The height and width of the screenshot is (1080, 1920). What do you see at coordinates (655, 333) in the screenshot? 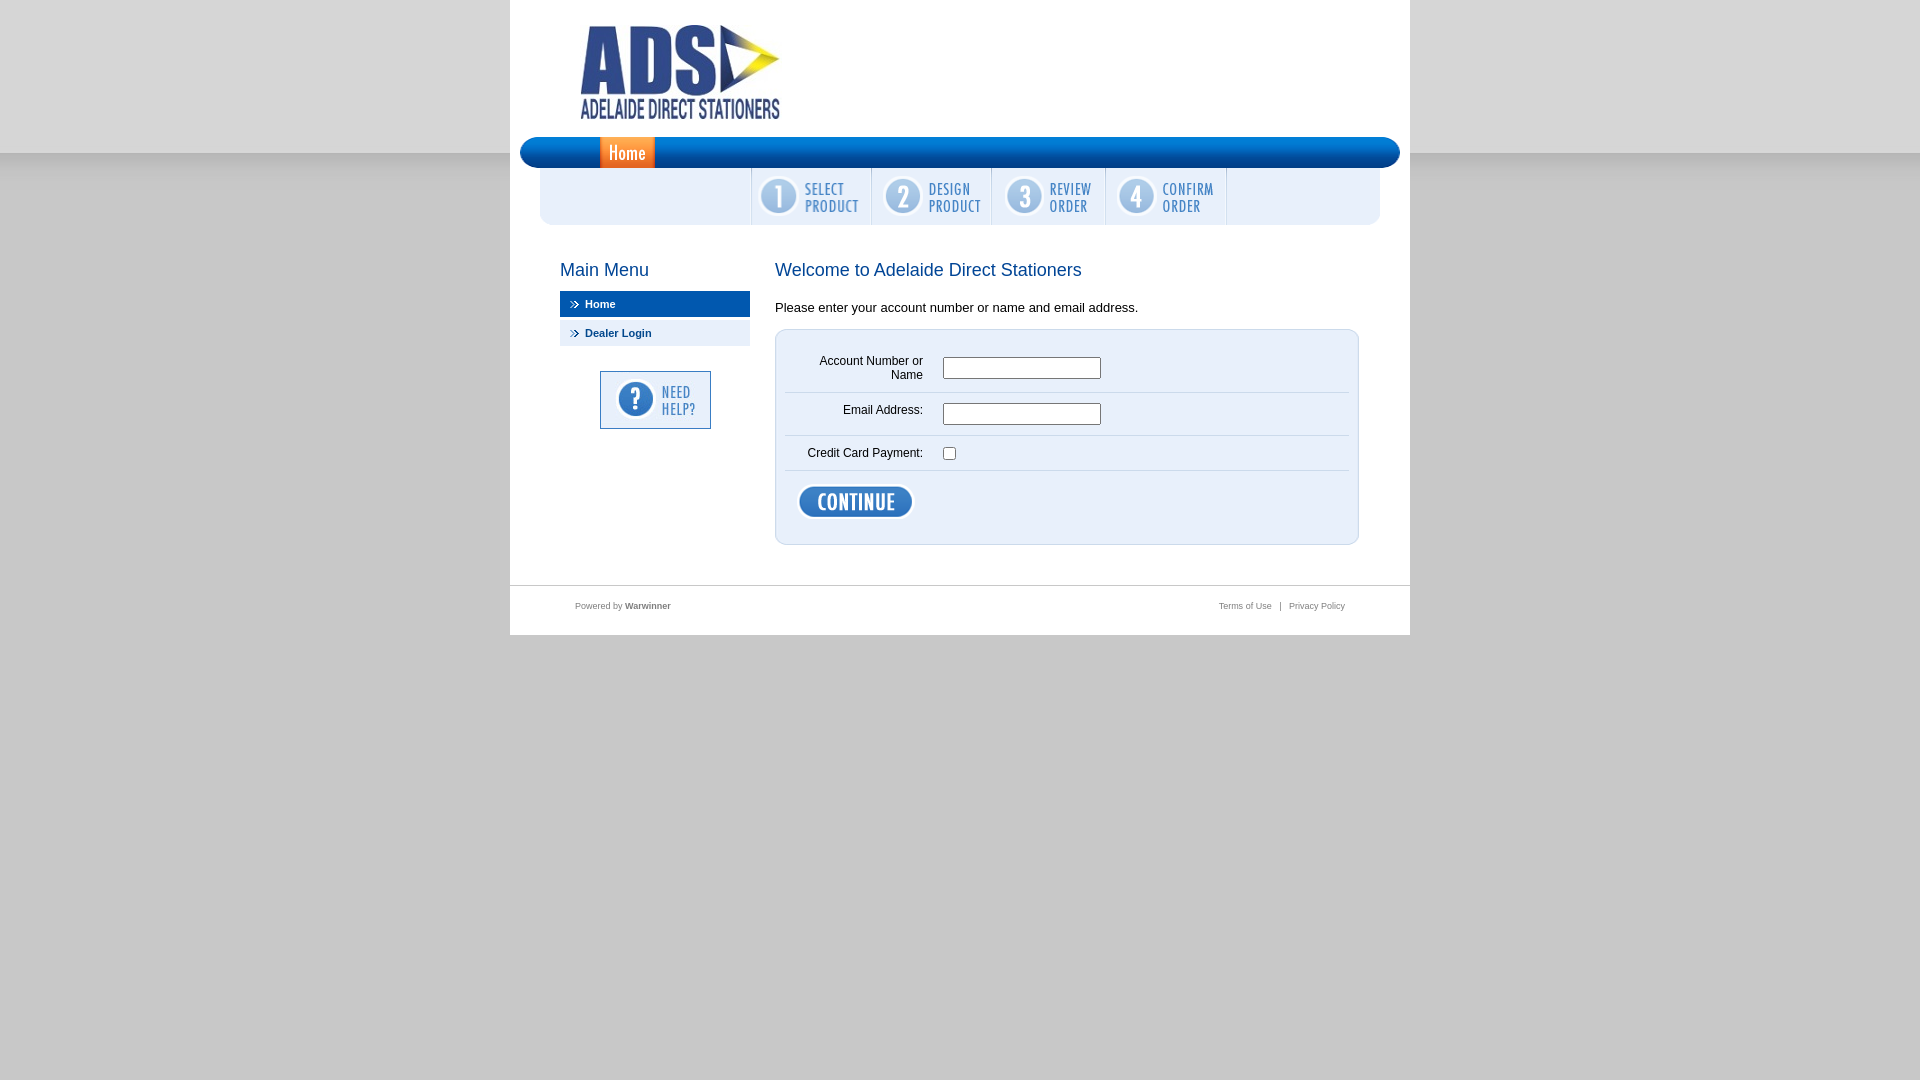
I see `Dealer Login` at bounding box center [655, 333].